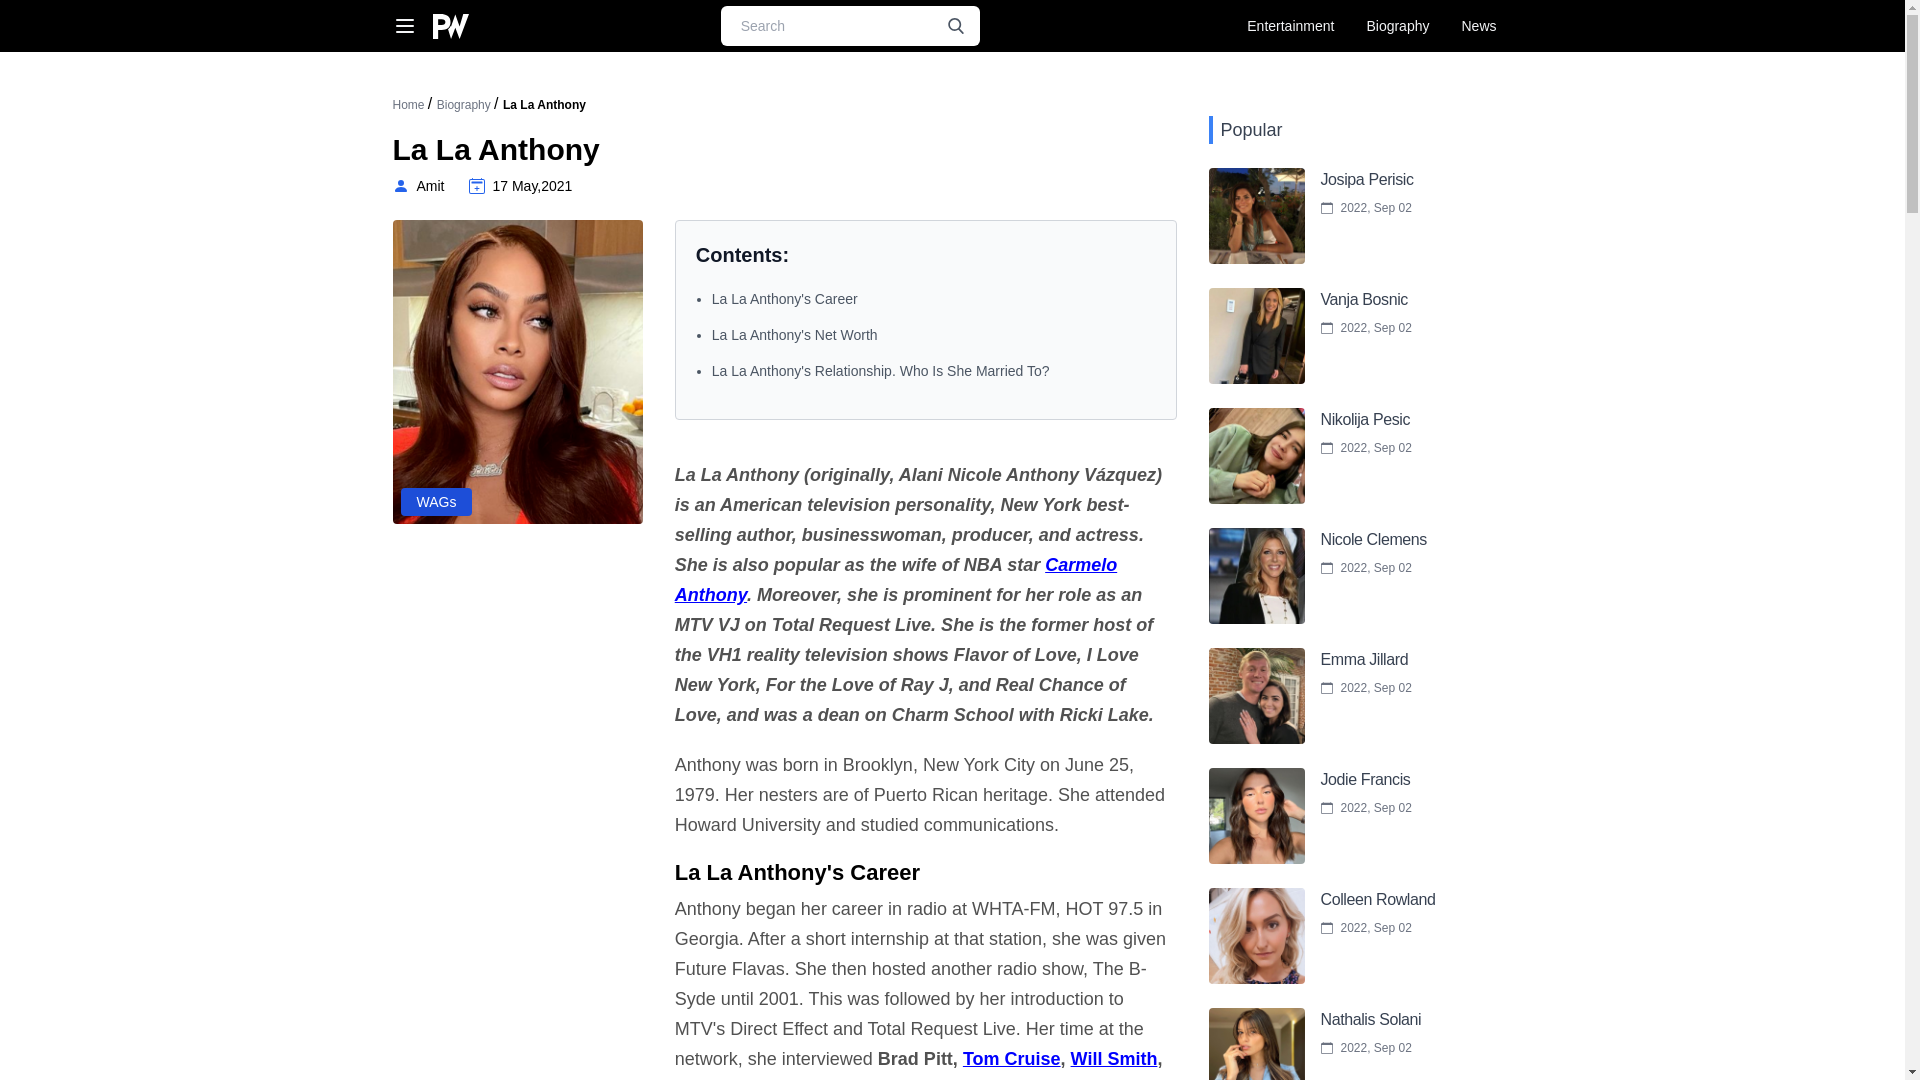  Describe the element at coordinates (1290, 26) in the screenshot. I see `biography` at that location.